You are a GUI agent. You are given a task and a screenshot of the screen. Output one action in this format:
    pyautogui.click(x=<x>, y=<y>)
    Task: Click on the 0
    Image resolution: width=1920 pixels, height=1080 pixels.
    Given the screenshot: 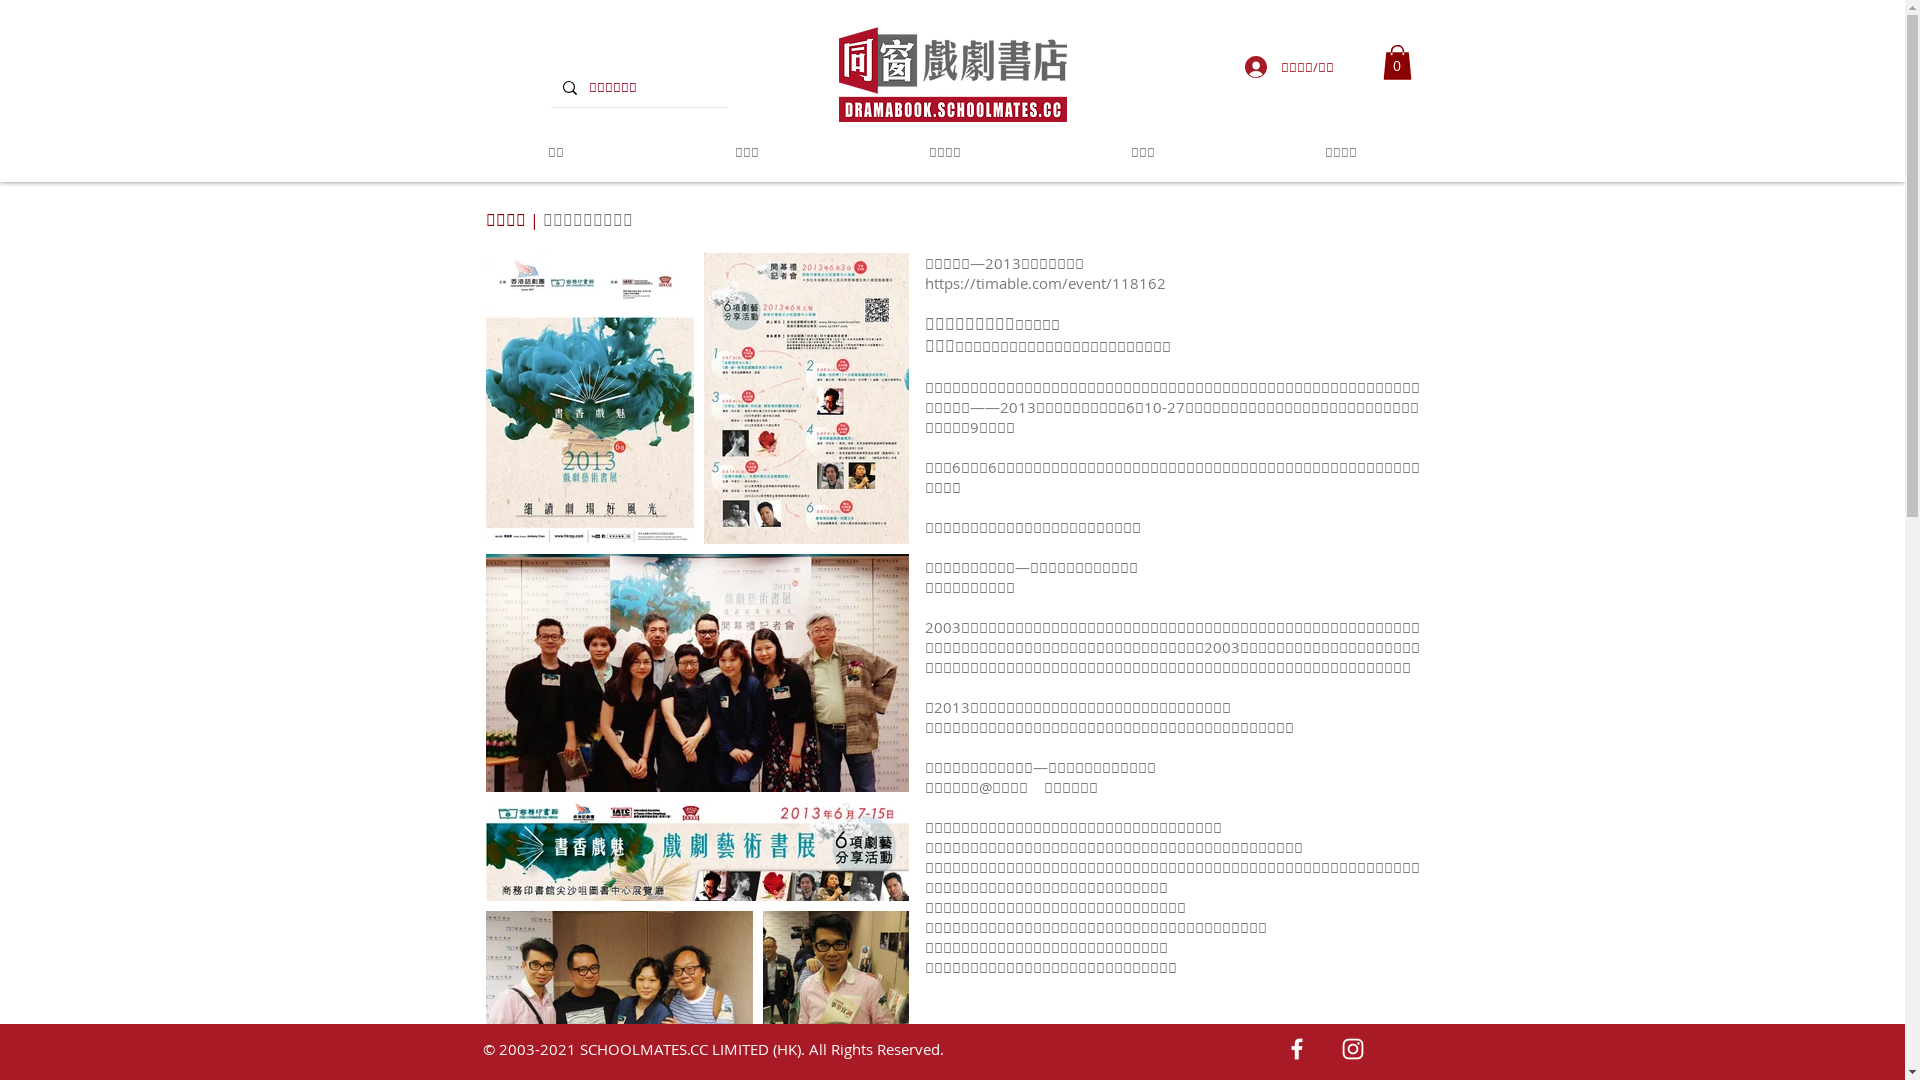 What is the action you would take?
    pyautogui.click(x=1396, y=62)
    